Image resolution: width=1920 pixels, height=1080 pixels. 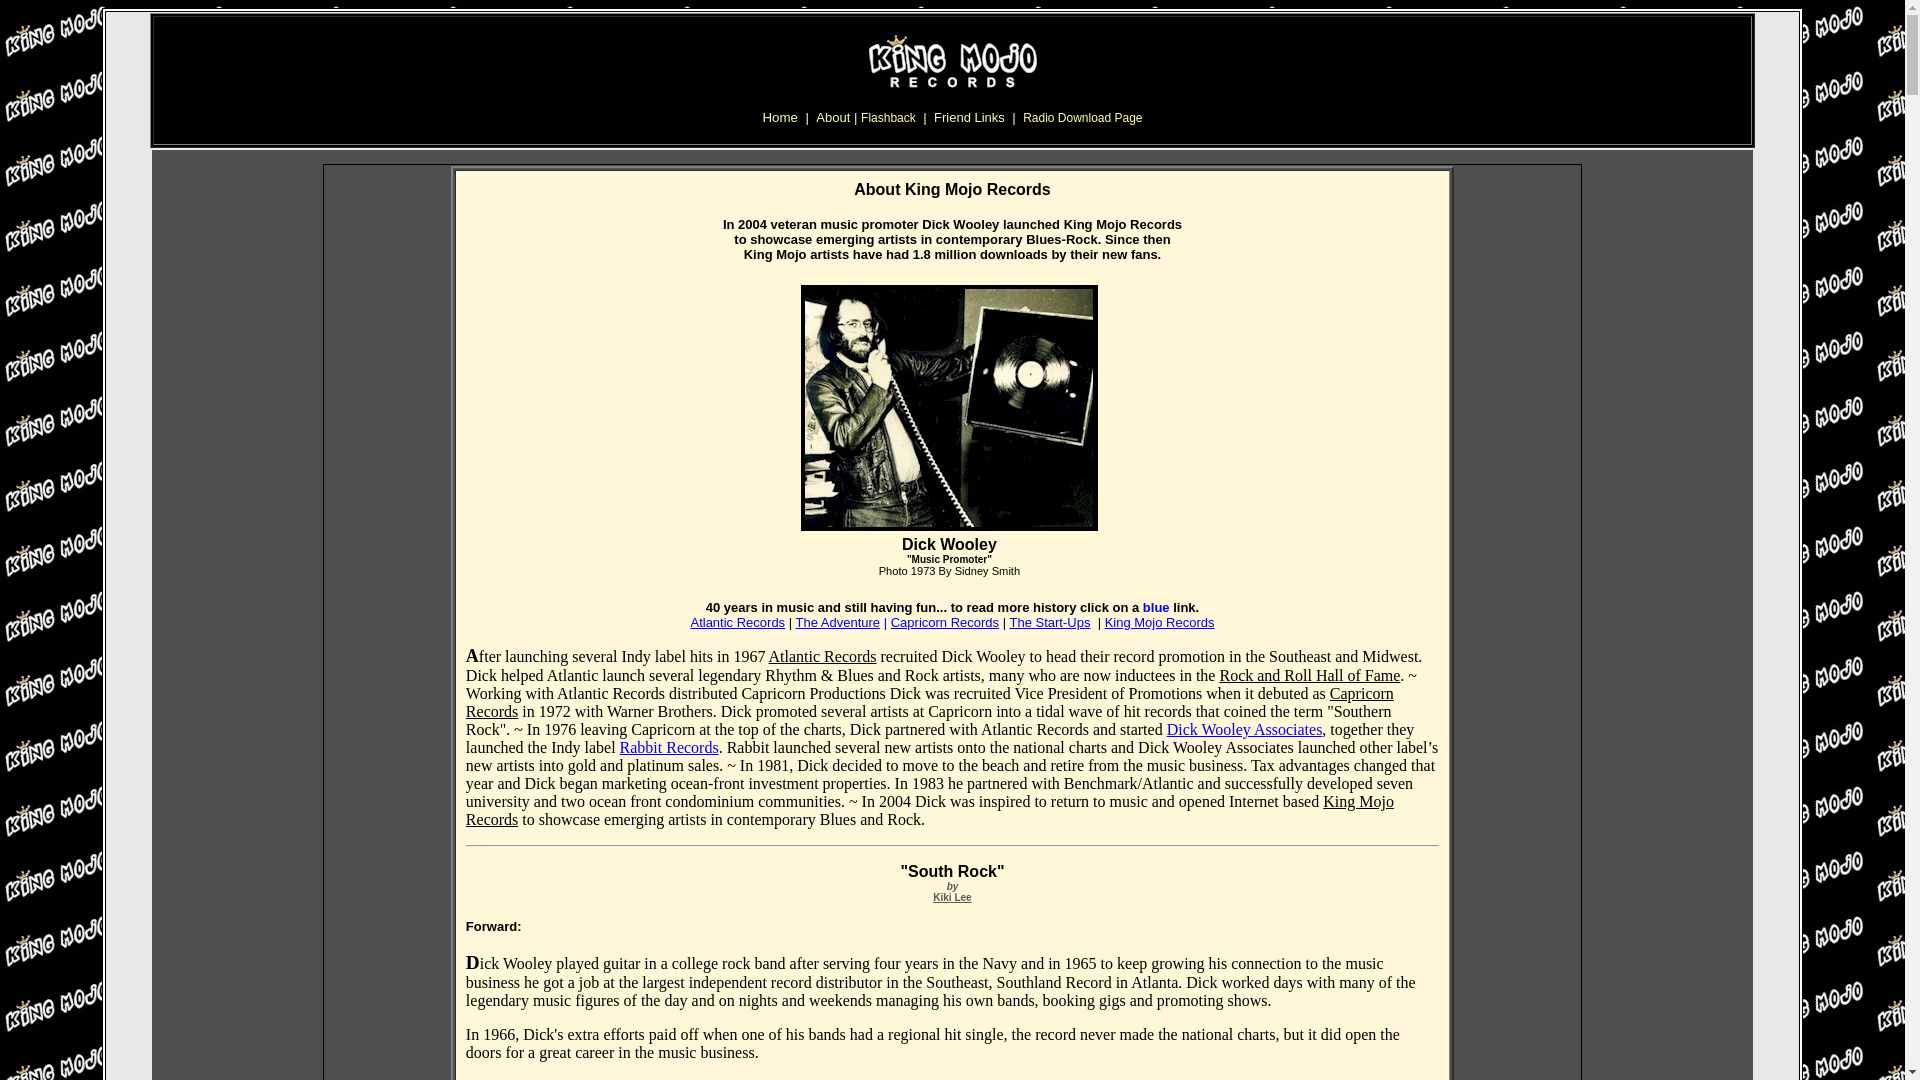 What do you see at coordinates (1050, 622) in the screenshot?
I see `The Start-Ups` at bounding box center [1050, 622].